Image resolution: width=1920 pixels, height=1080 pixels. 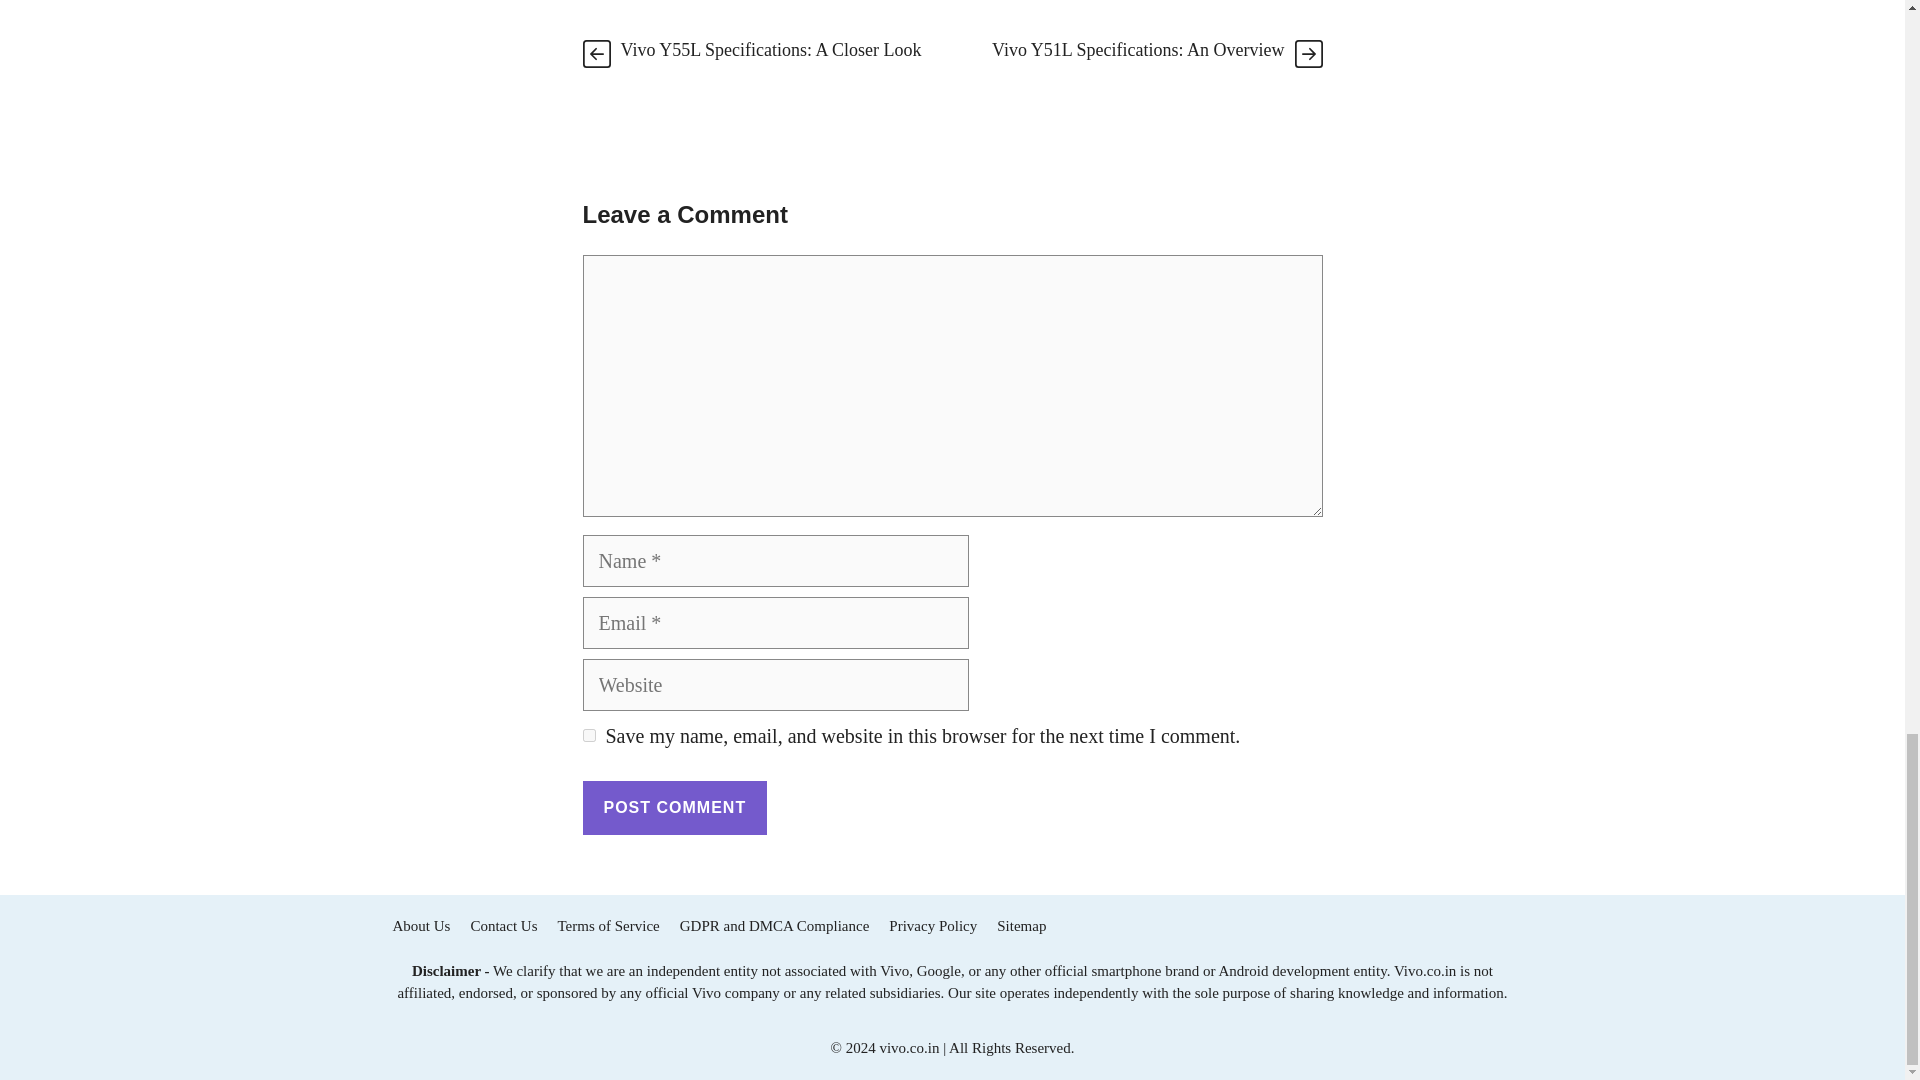 What do you see at coordinates (908, 1048) in the screenshot?
I see `vivo.co.in` at bounding box center [908, 1048].